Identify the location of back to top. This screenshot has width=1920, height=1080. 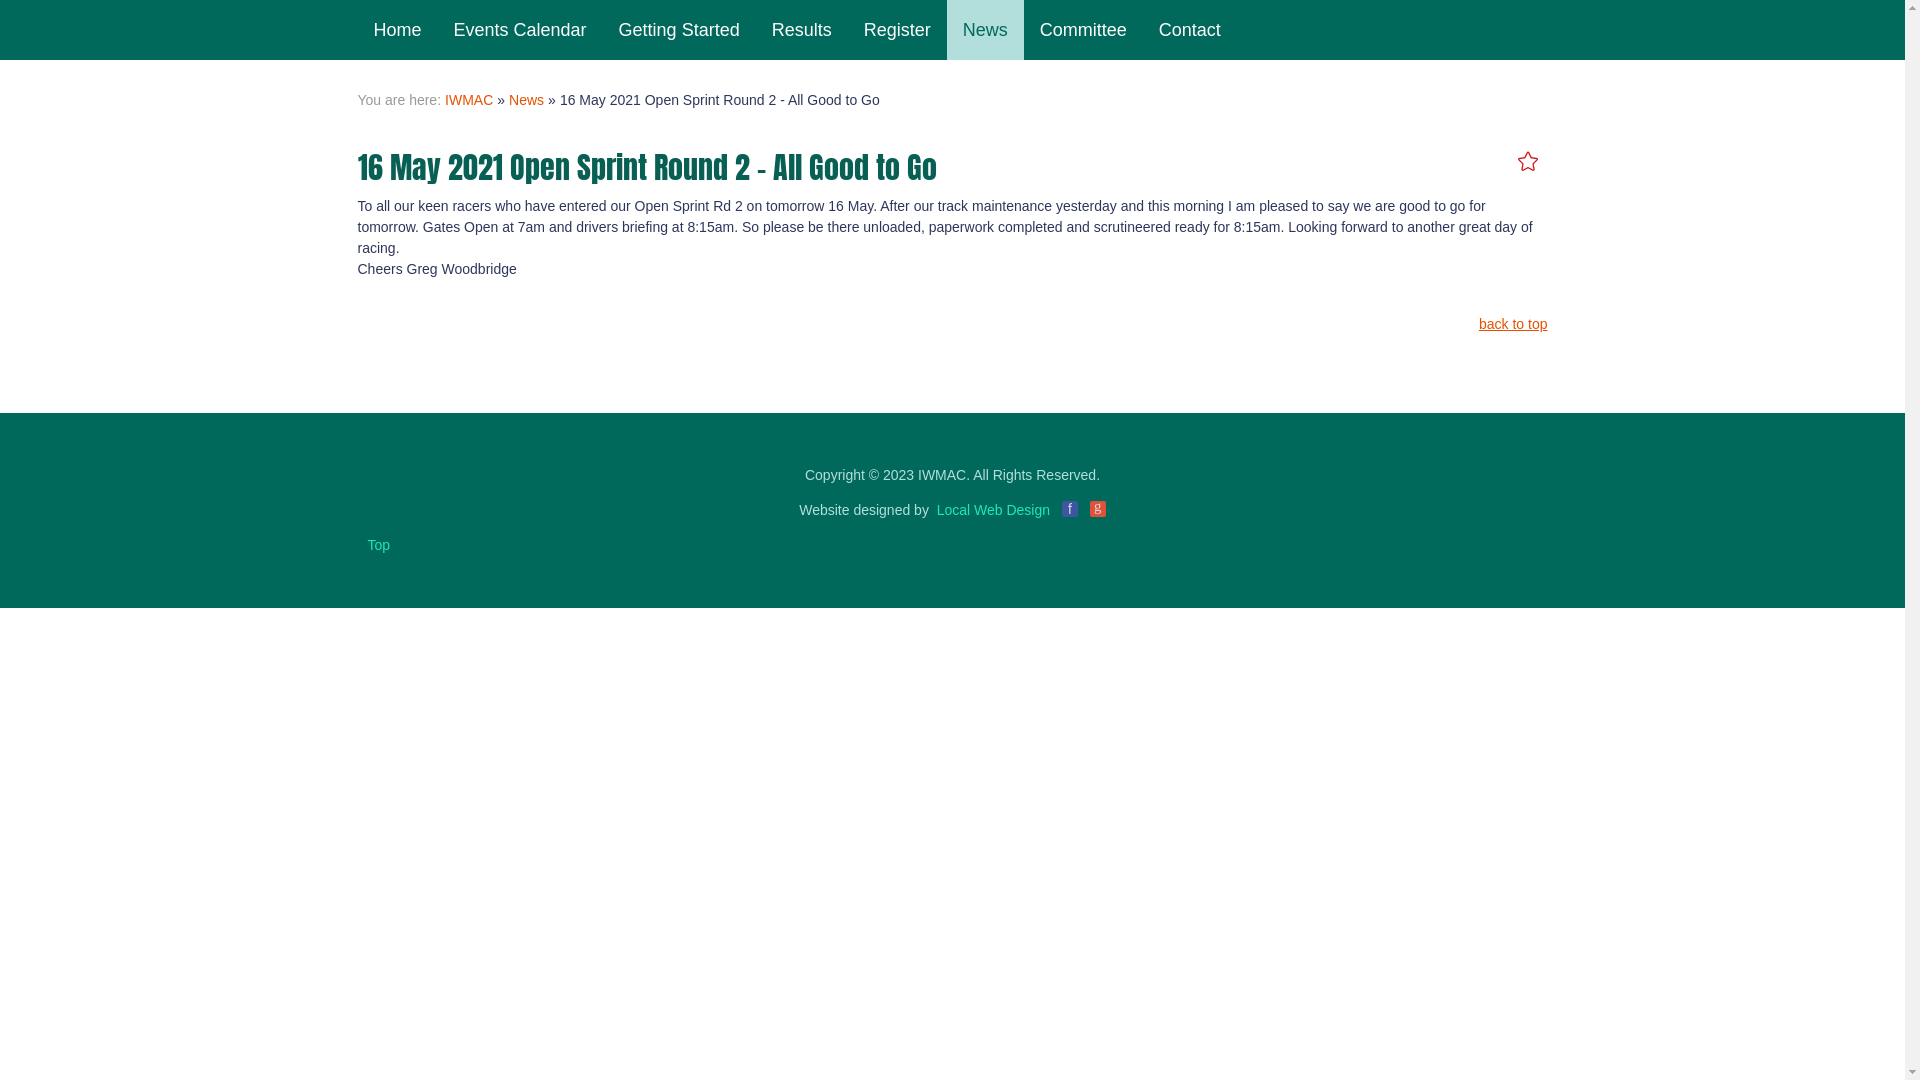
(1514, 324).